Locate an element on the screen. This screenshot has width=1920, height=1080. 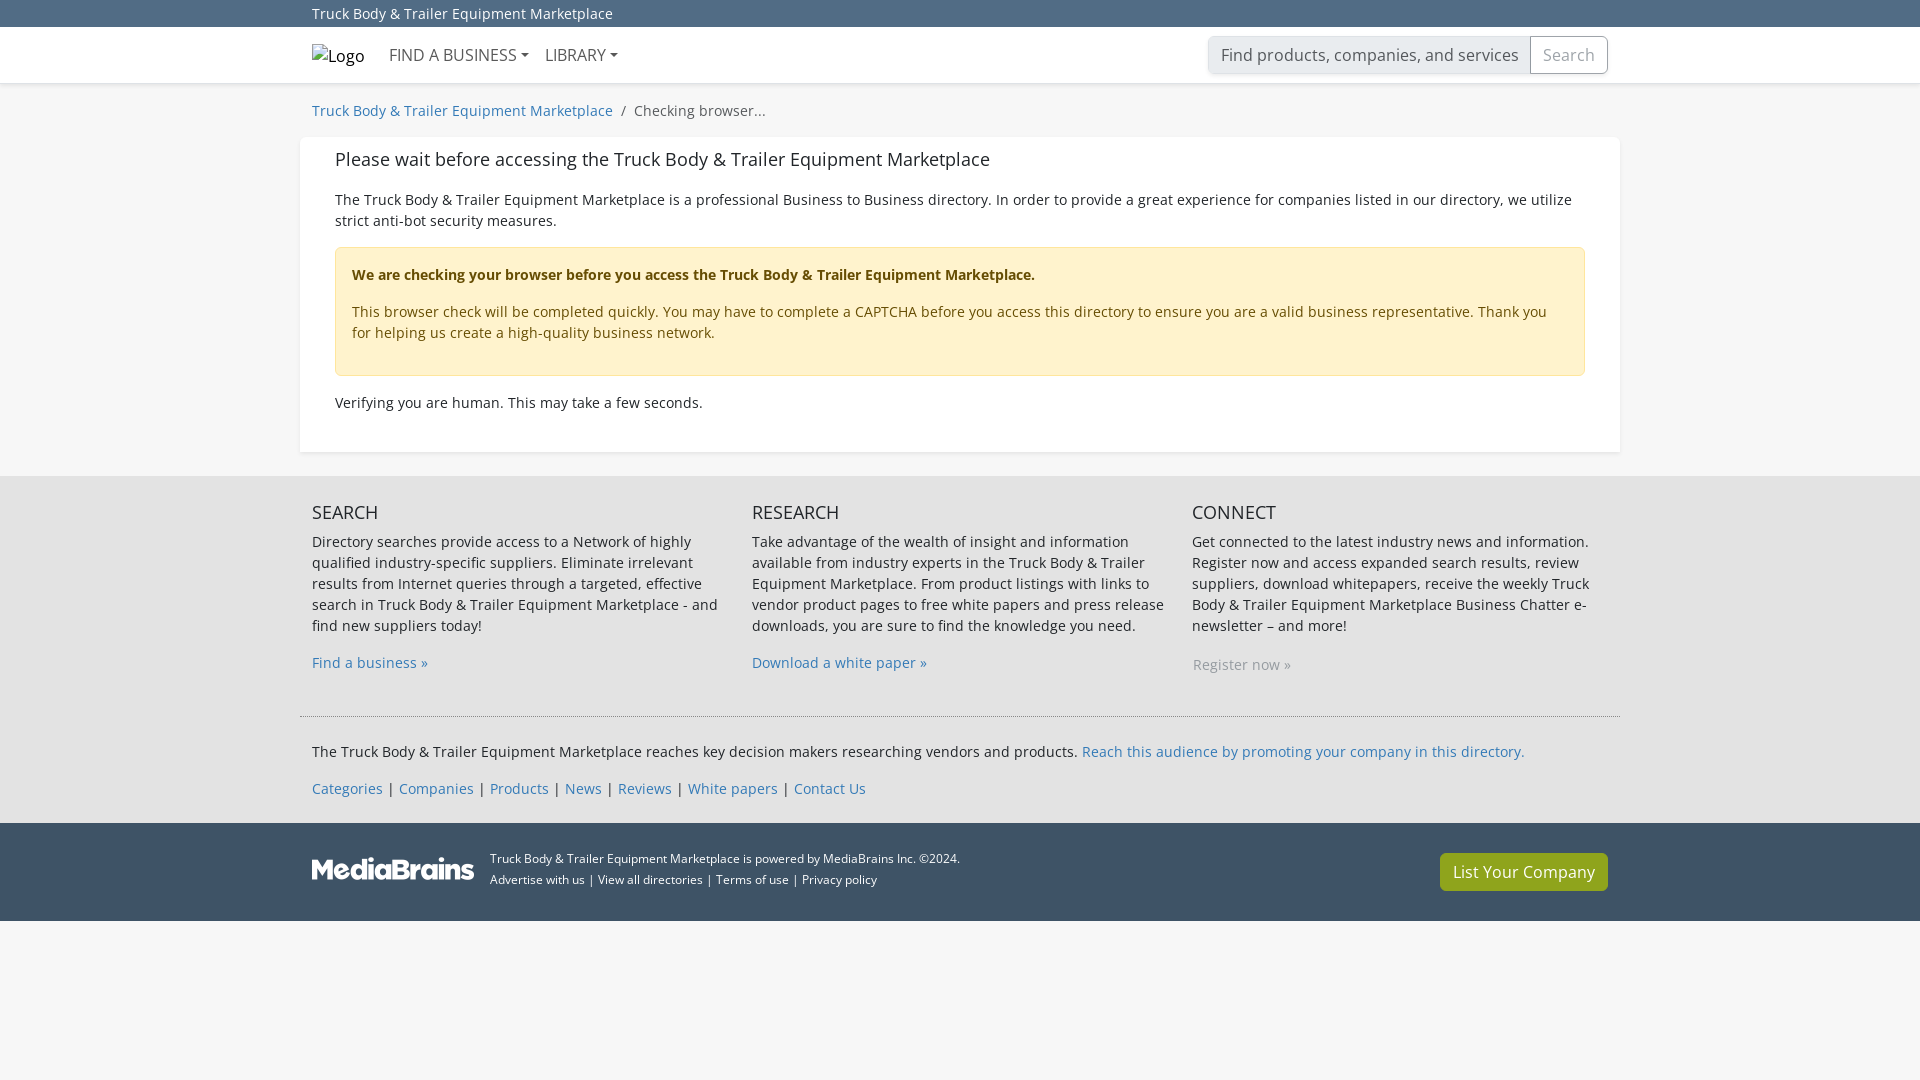
Products is located at coordinates (519, 788).